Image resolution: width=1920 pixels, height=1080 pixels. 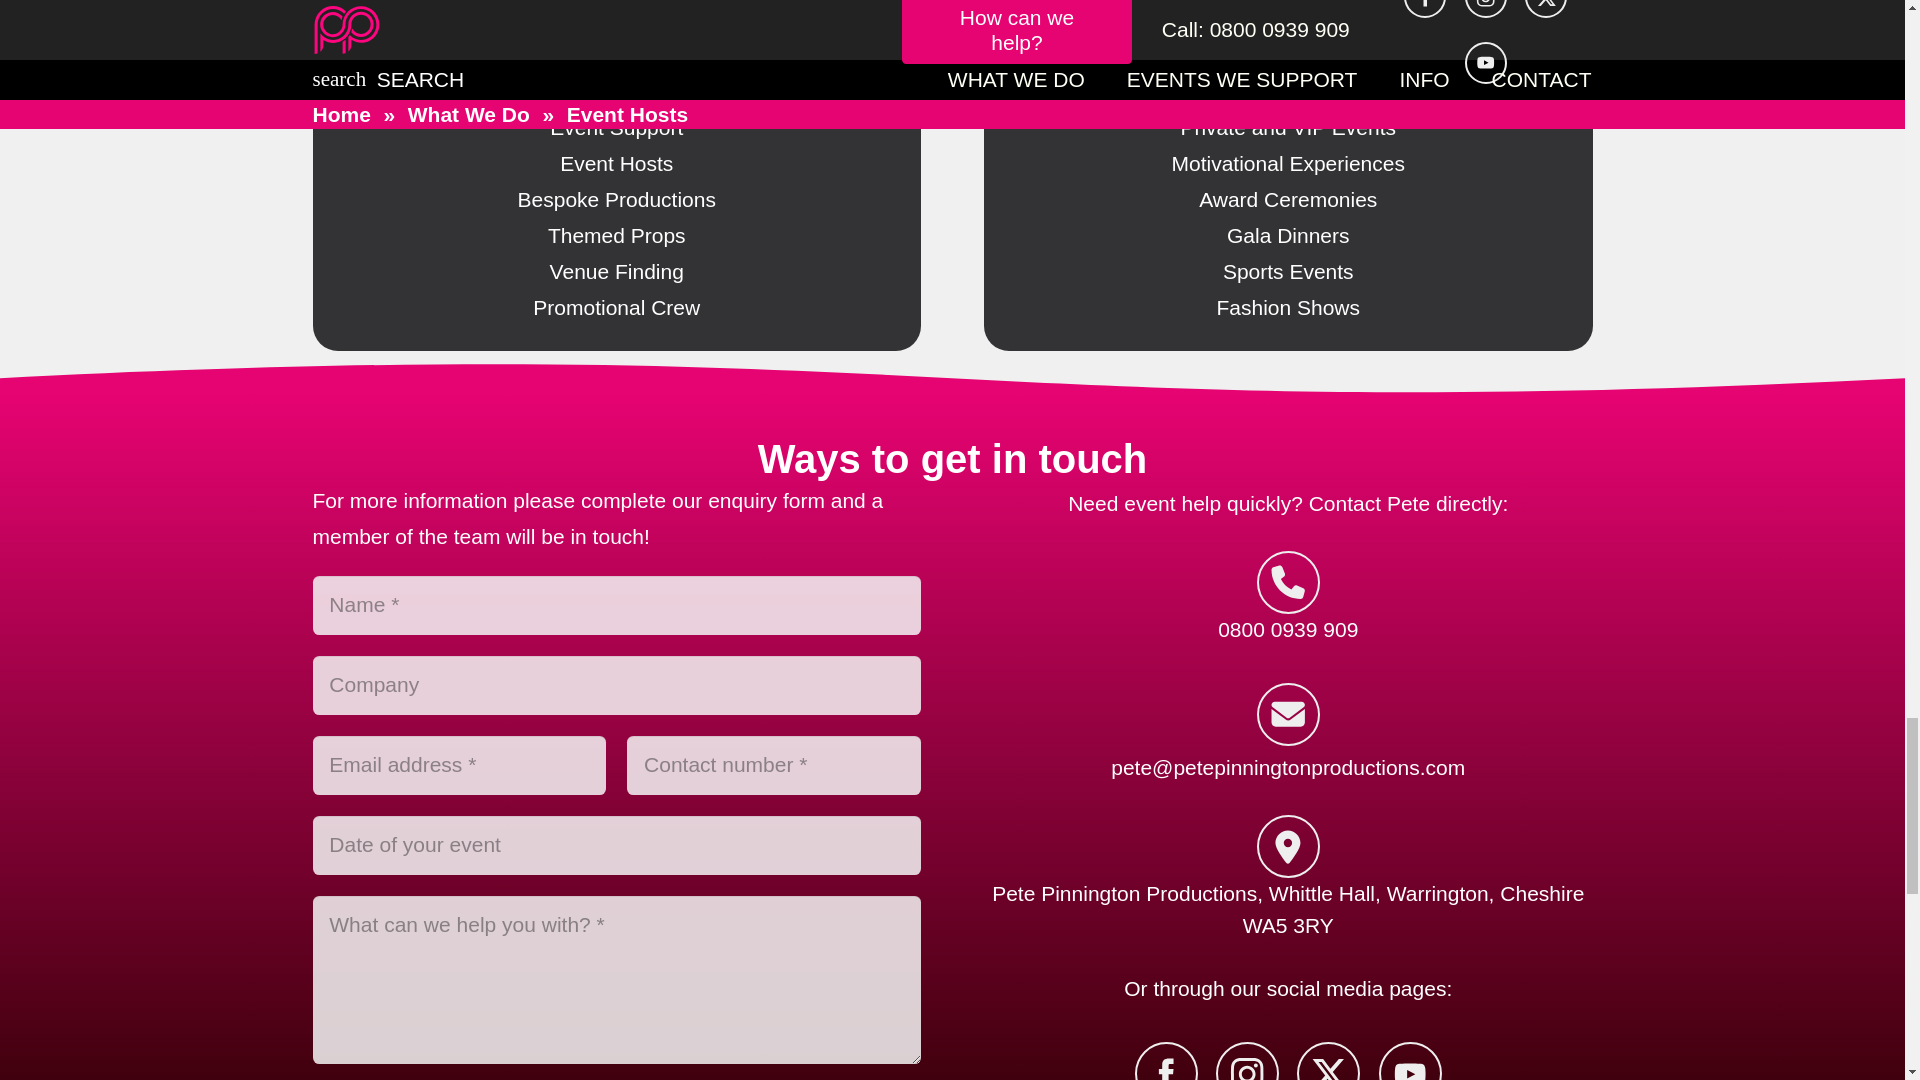 What do you see at coordinates (1246, 1061) in the screenshot?
I see `Instagram` at bounding box center [1246, 1061].